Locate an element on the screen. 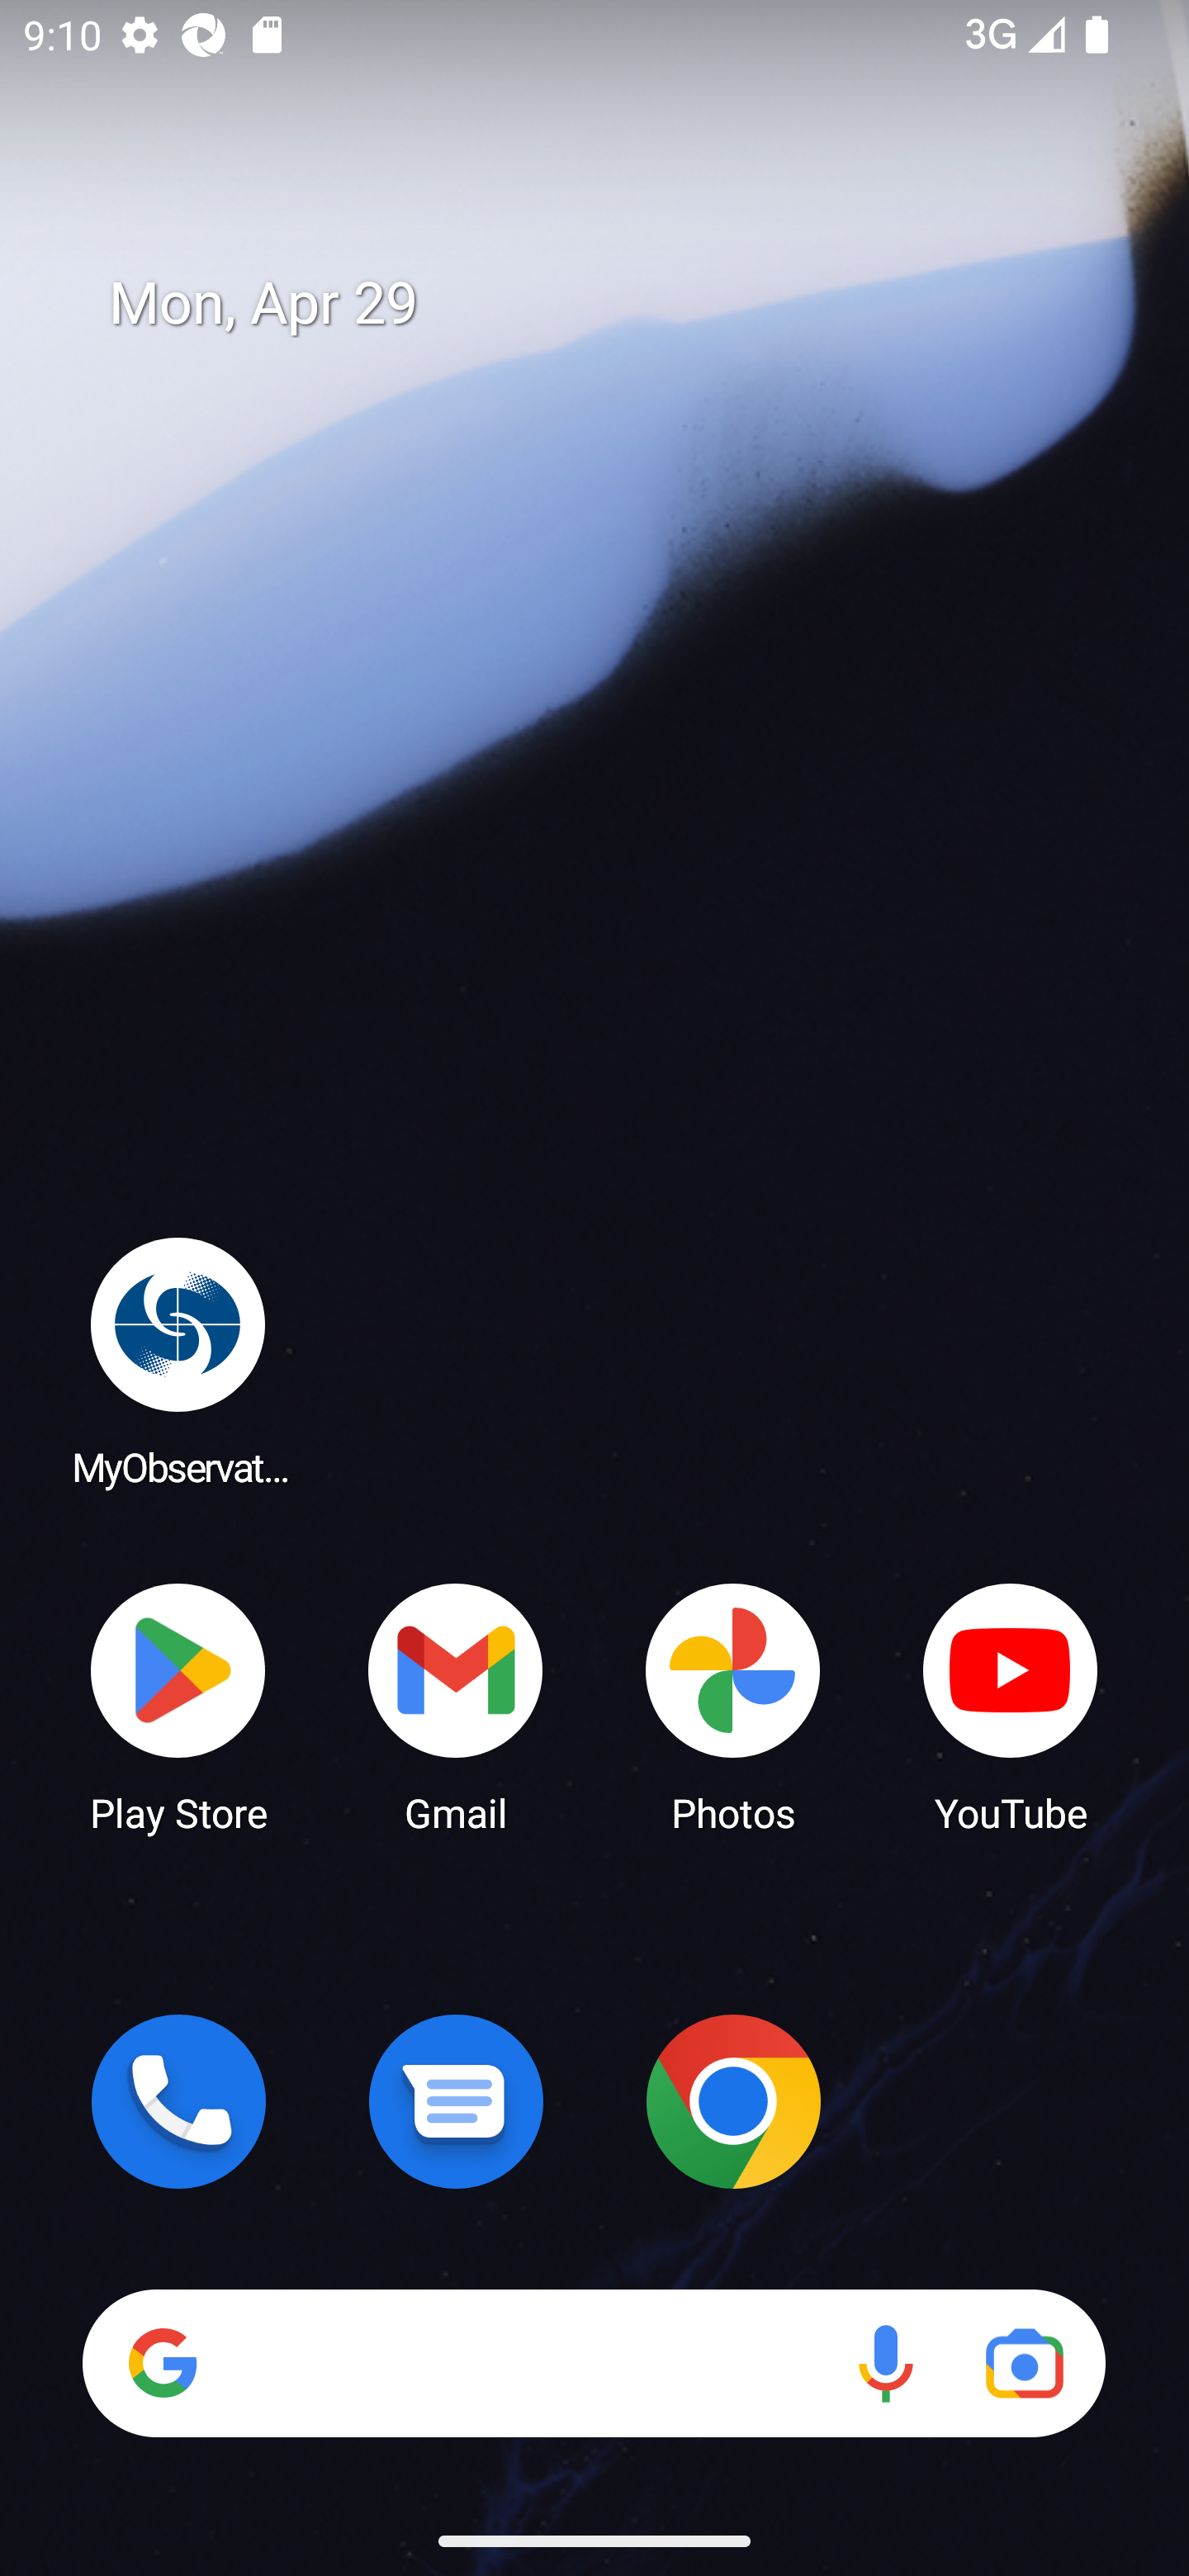  Gmail is located at coordinates (456, 1706).